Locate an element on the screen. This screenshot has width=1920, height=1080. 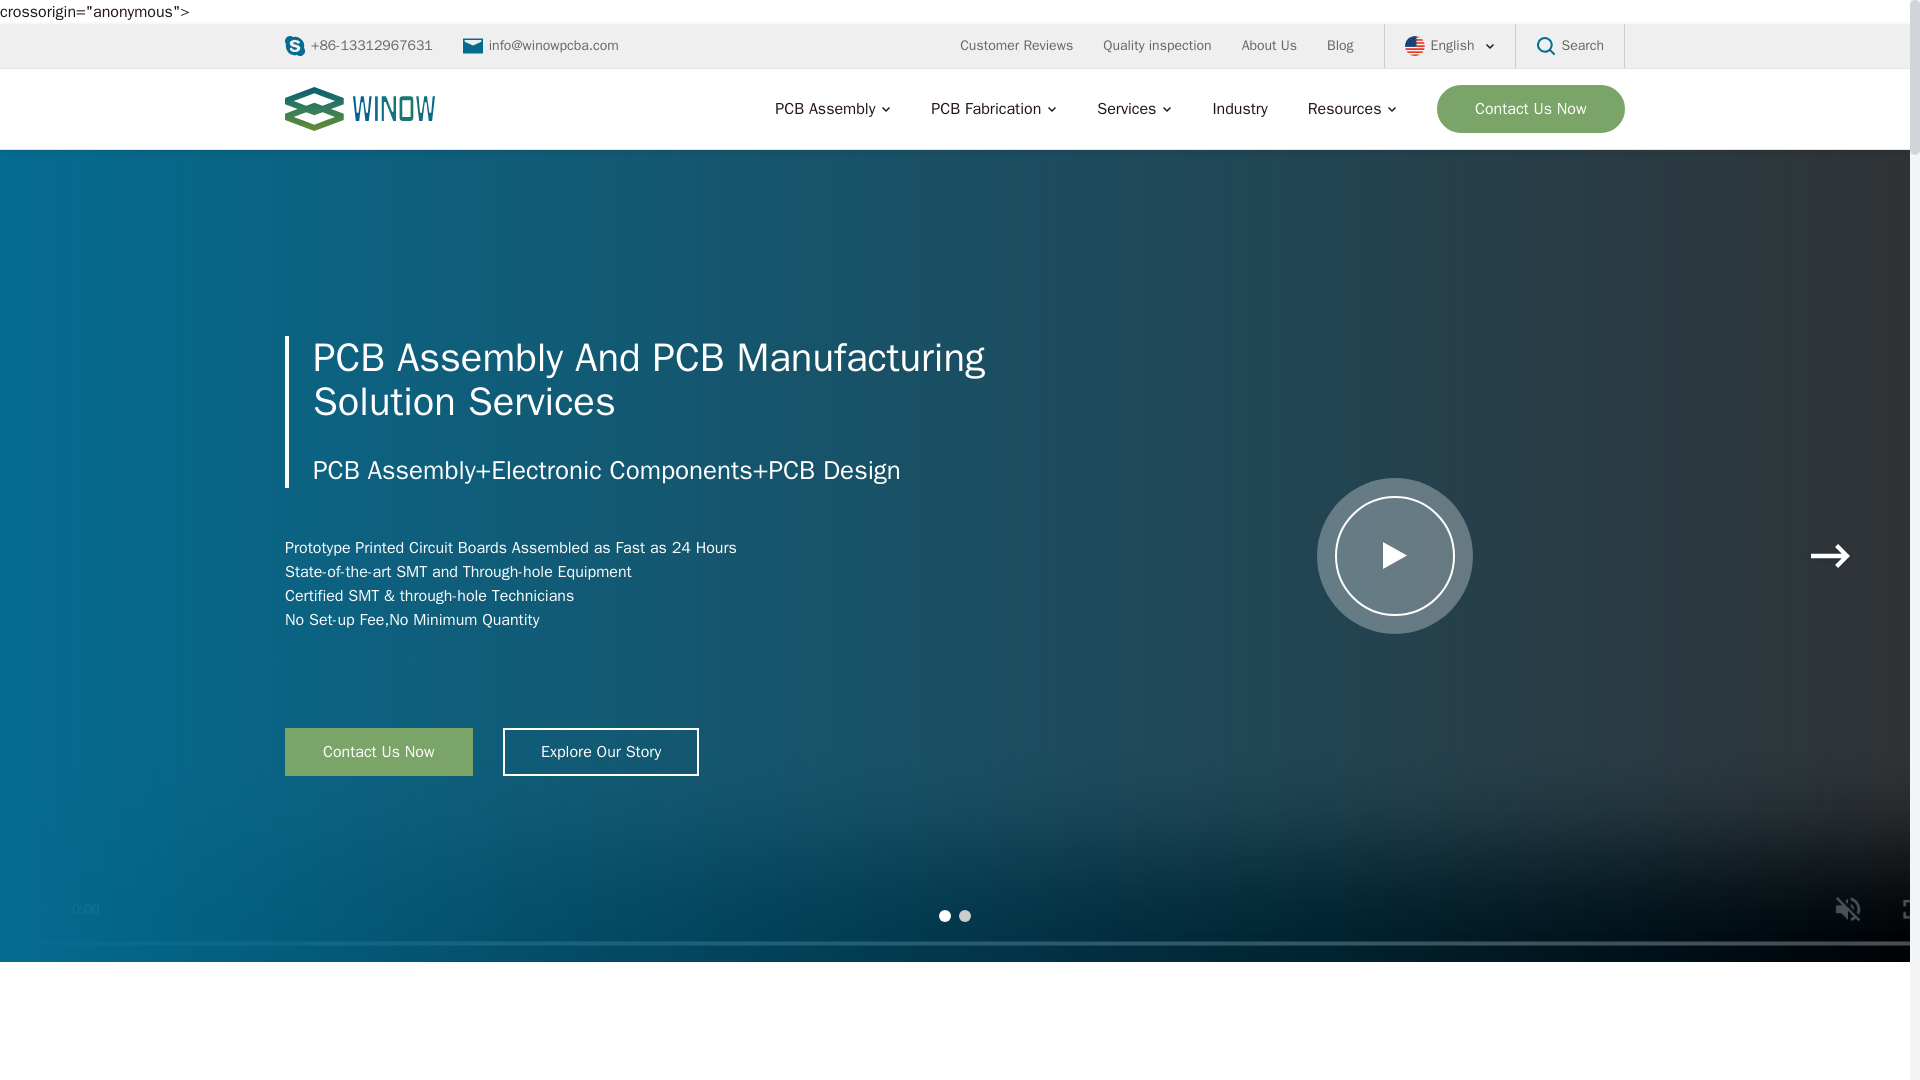
PCB Fabrication is located at coordinates (986, 109).